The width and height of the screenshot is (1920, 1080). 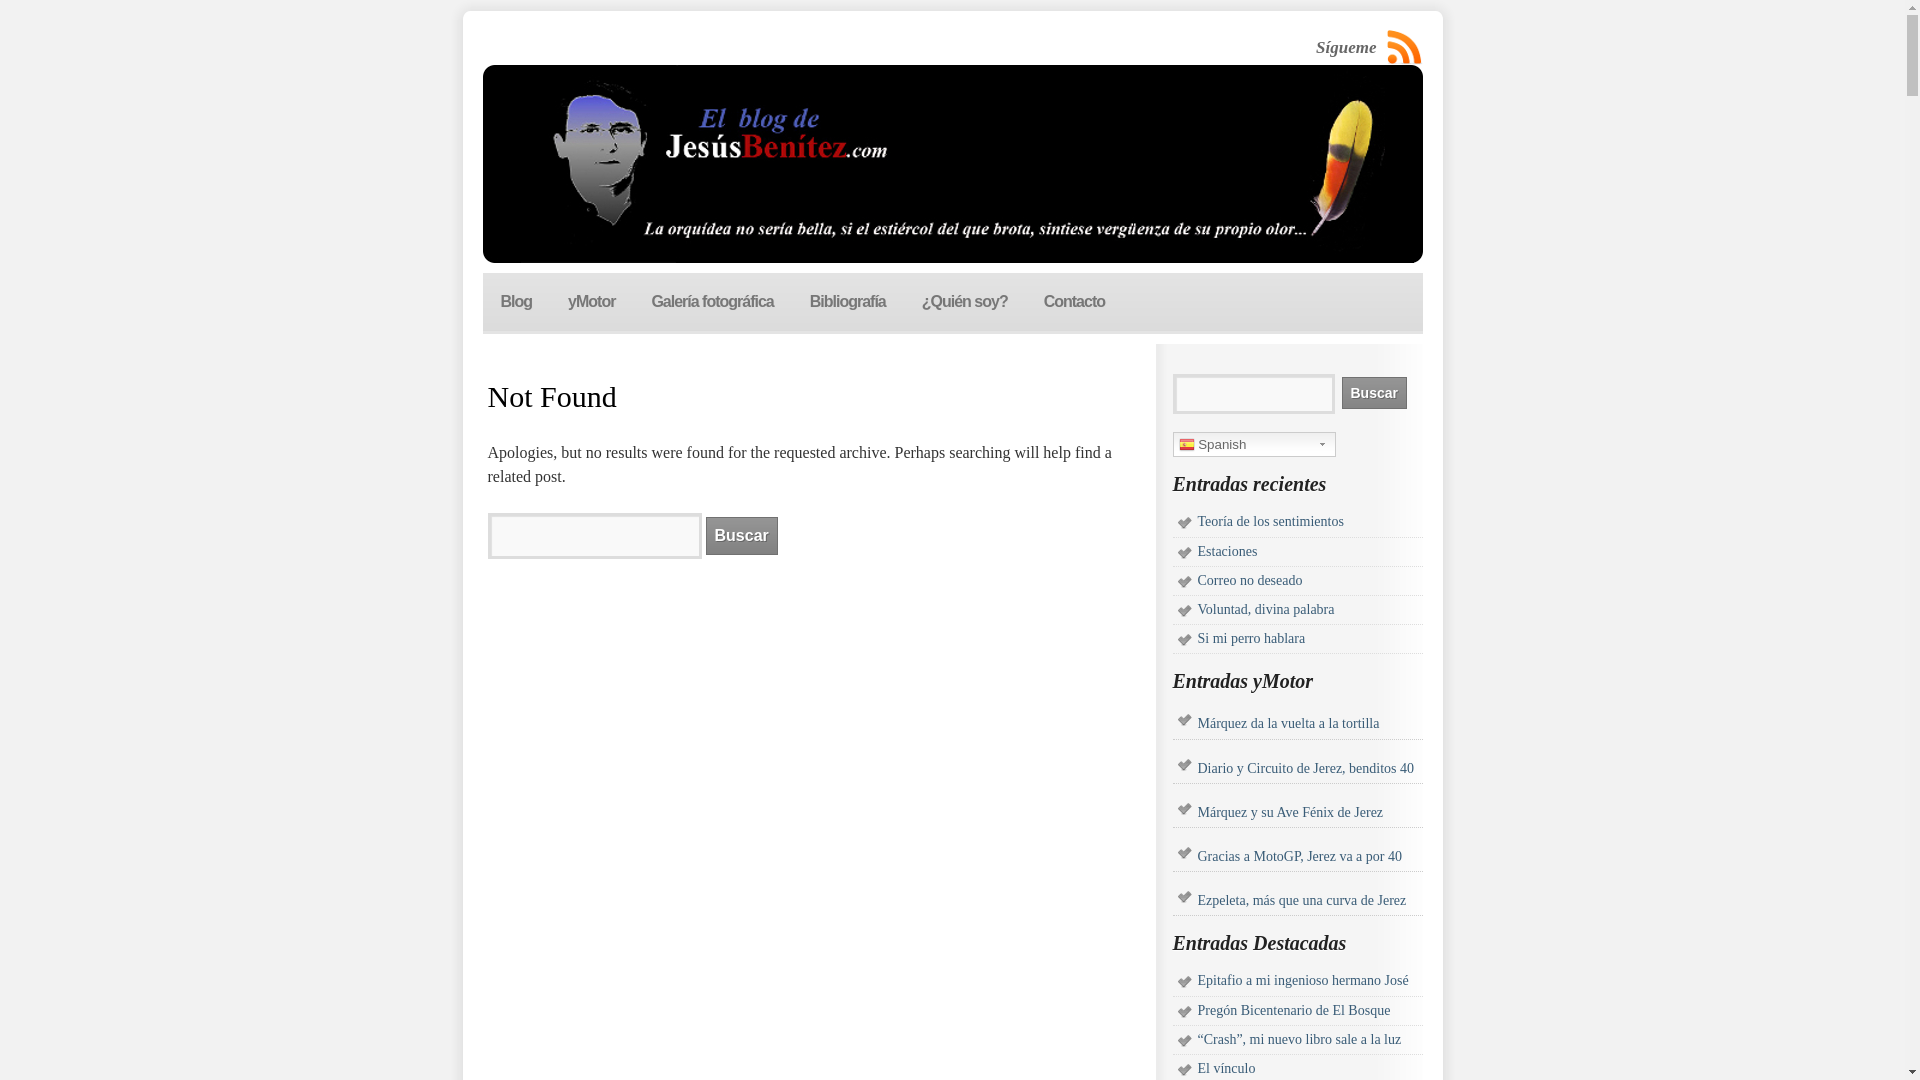 I want to click on Diario y Circuito de Jerez, benditos 40, so click(x=1310, y=768).